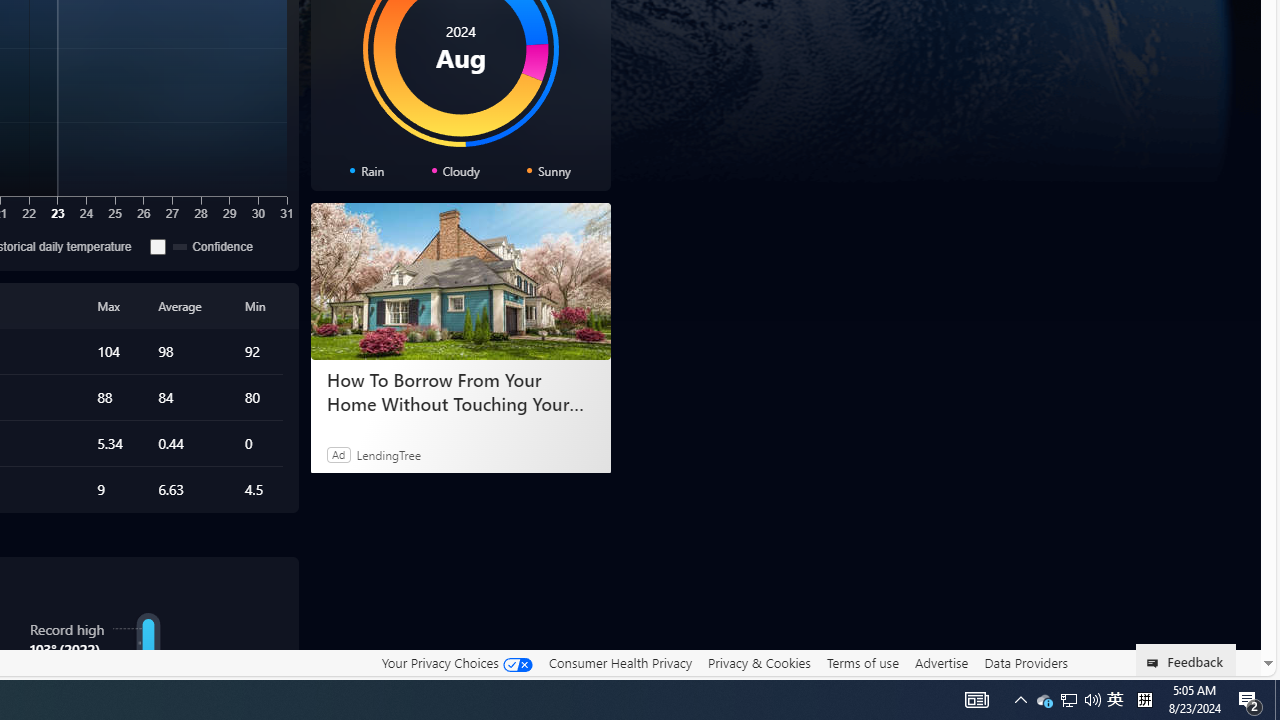 This screenshot has height=720, width=1280. Describe the element at coordinates (214, 246) in the screenshot. I see `Confidence` at that location.